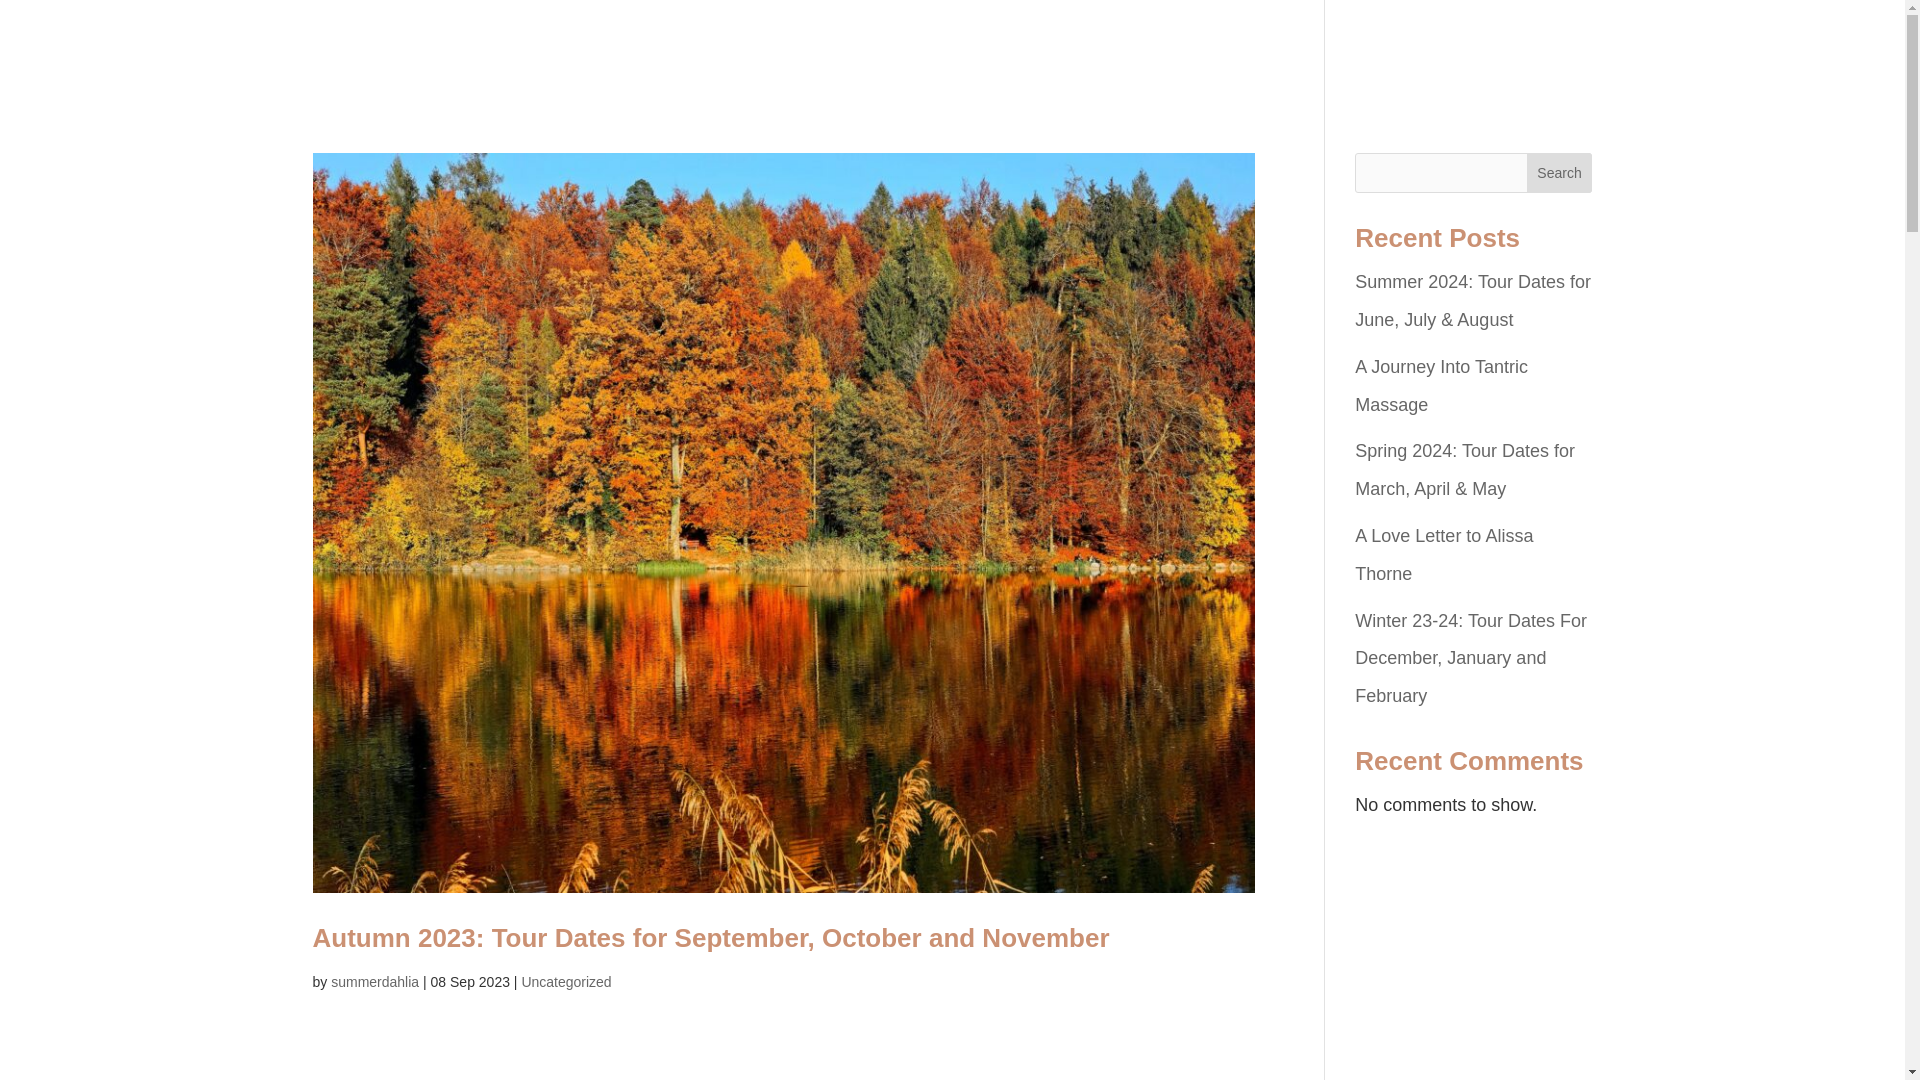 The image size is (1920, 1080). What do you see at coordinates (1385, 76) in the screenshot?
I see `CONTACT` at bounding box center [1385, 76].